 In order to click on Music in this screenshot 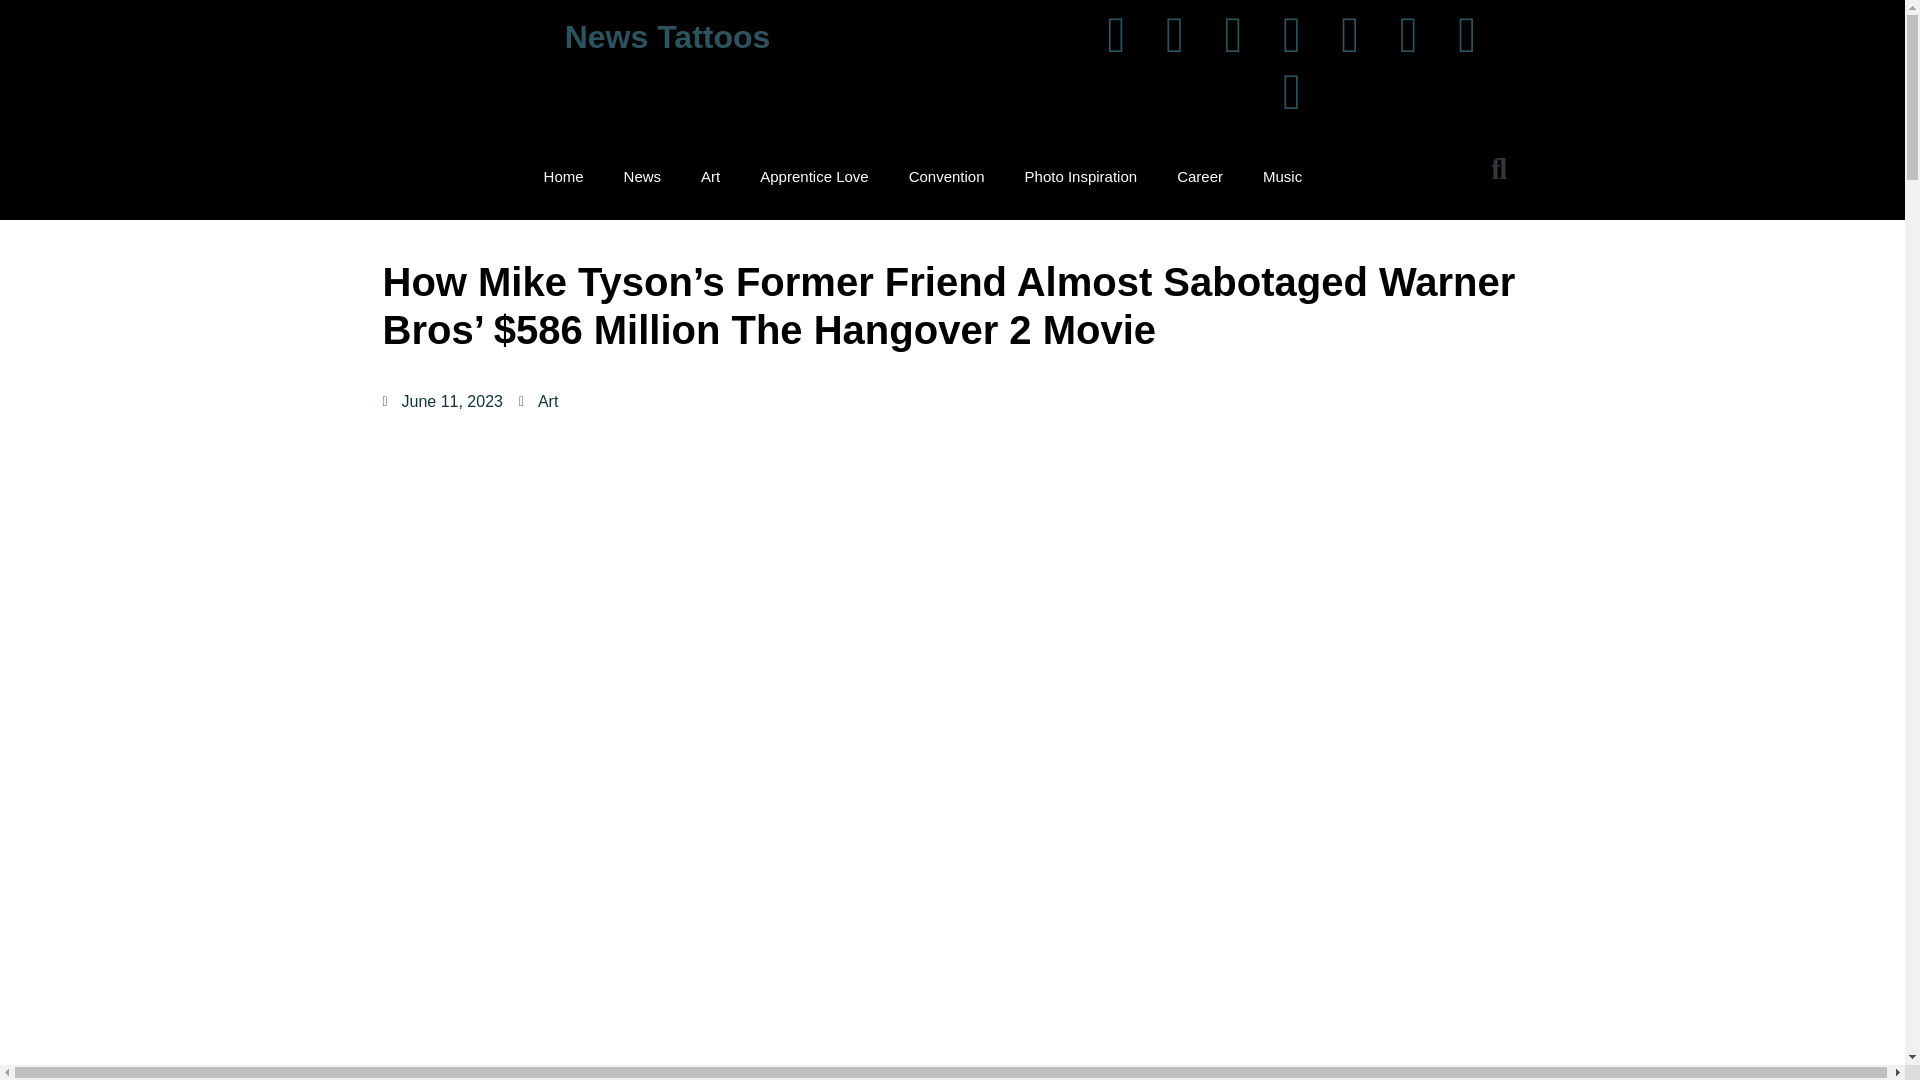, I will do `click(1282, 176)`.